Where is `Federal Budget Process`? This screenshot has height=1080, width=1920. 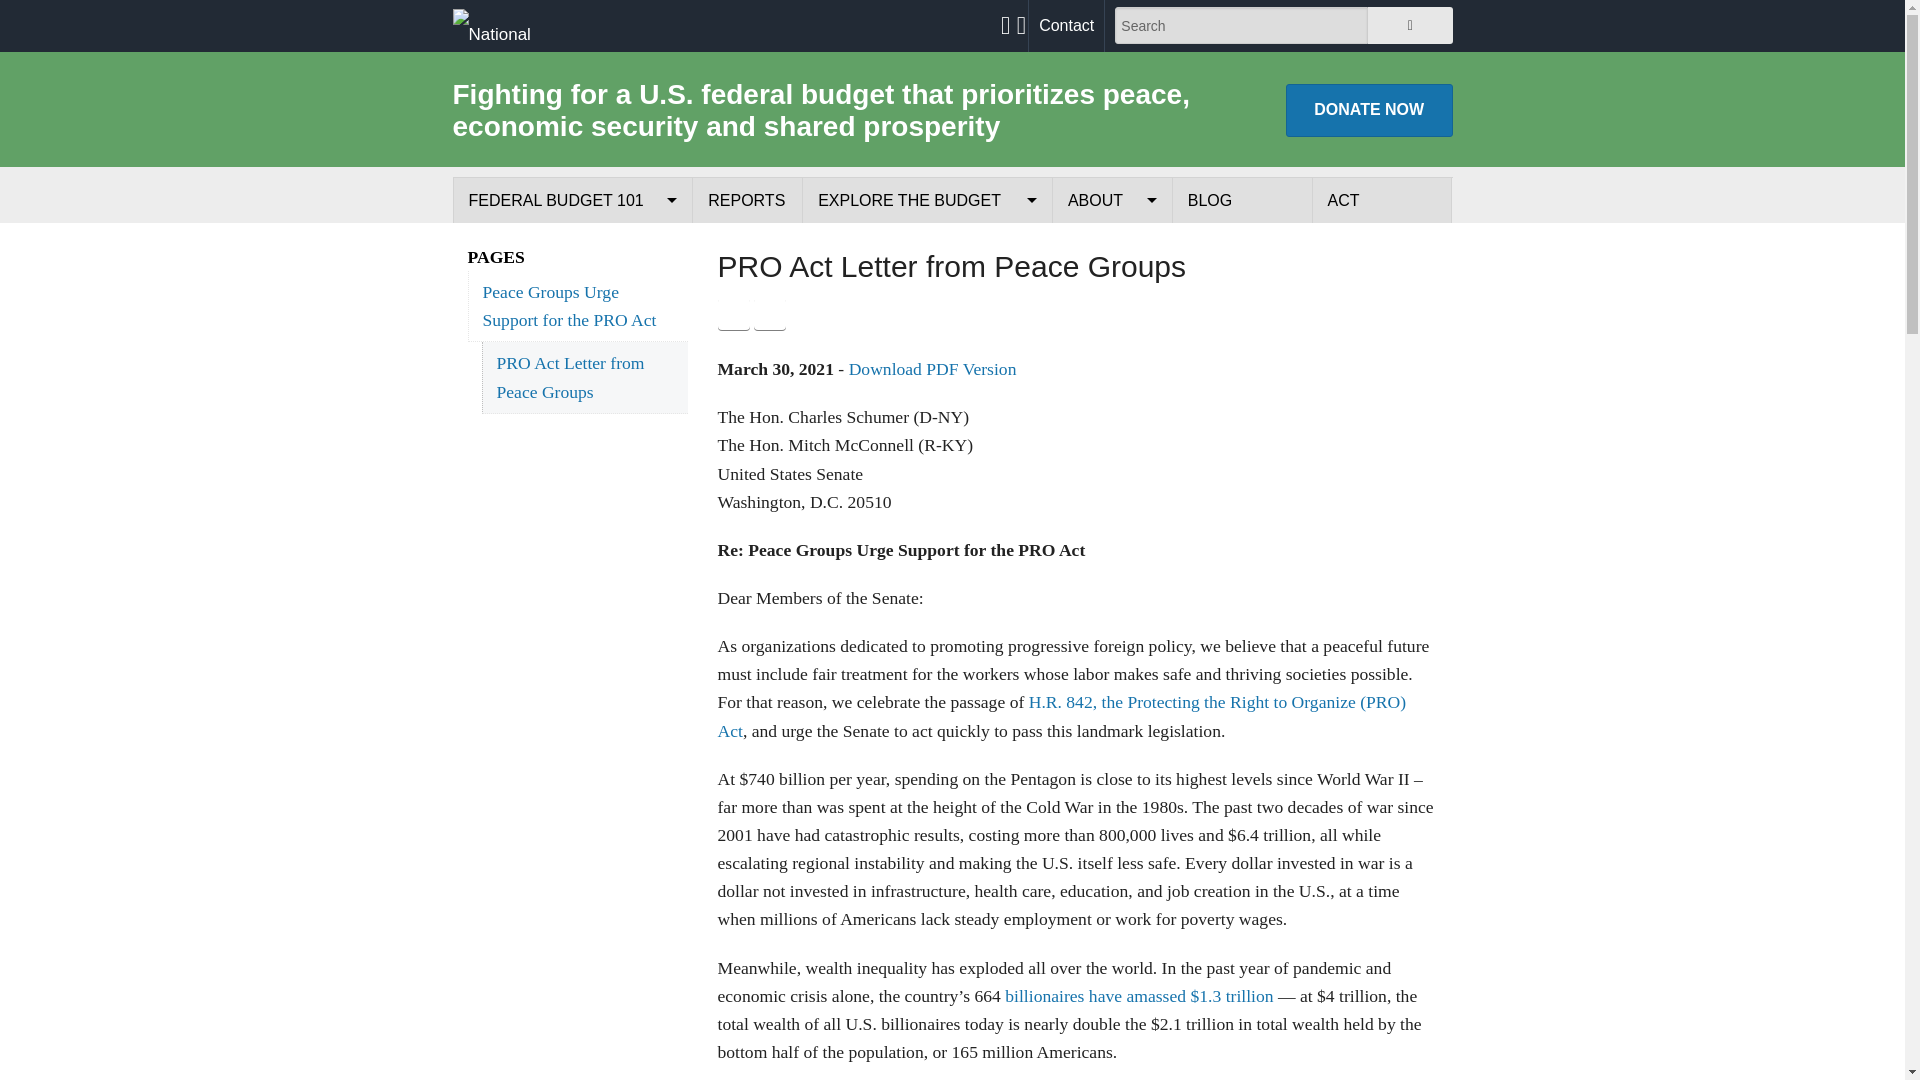
Federal Budget Process is located at coordinates (572, 246).